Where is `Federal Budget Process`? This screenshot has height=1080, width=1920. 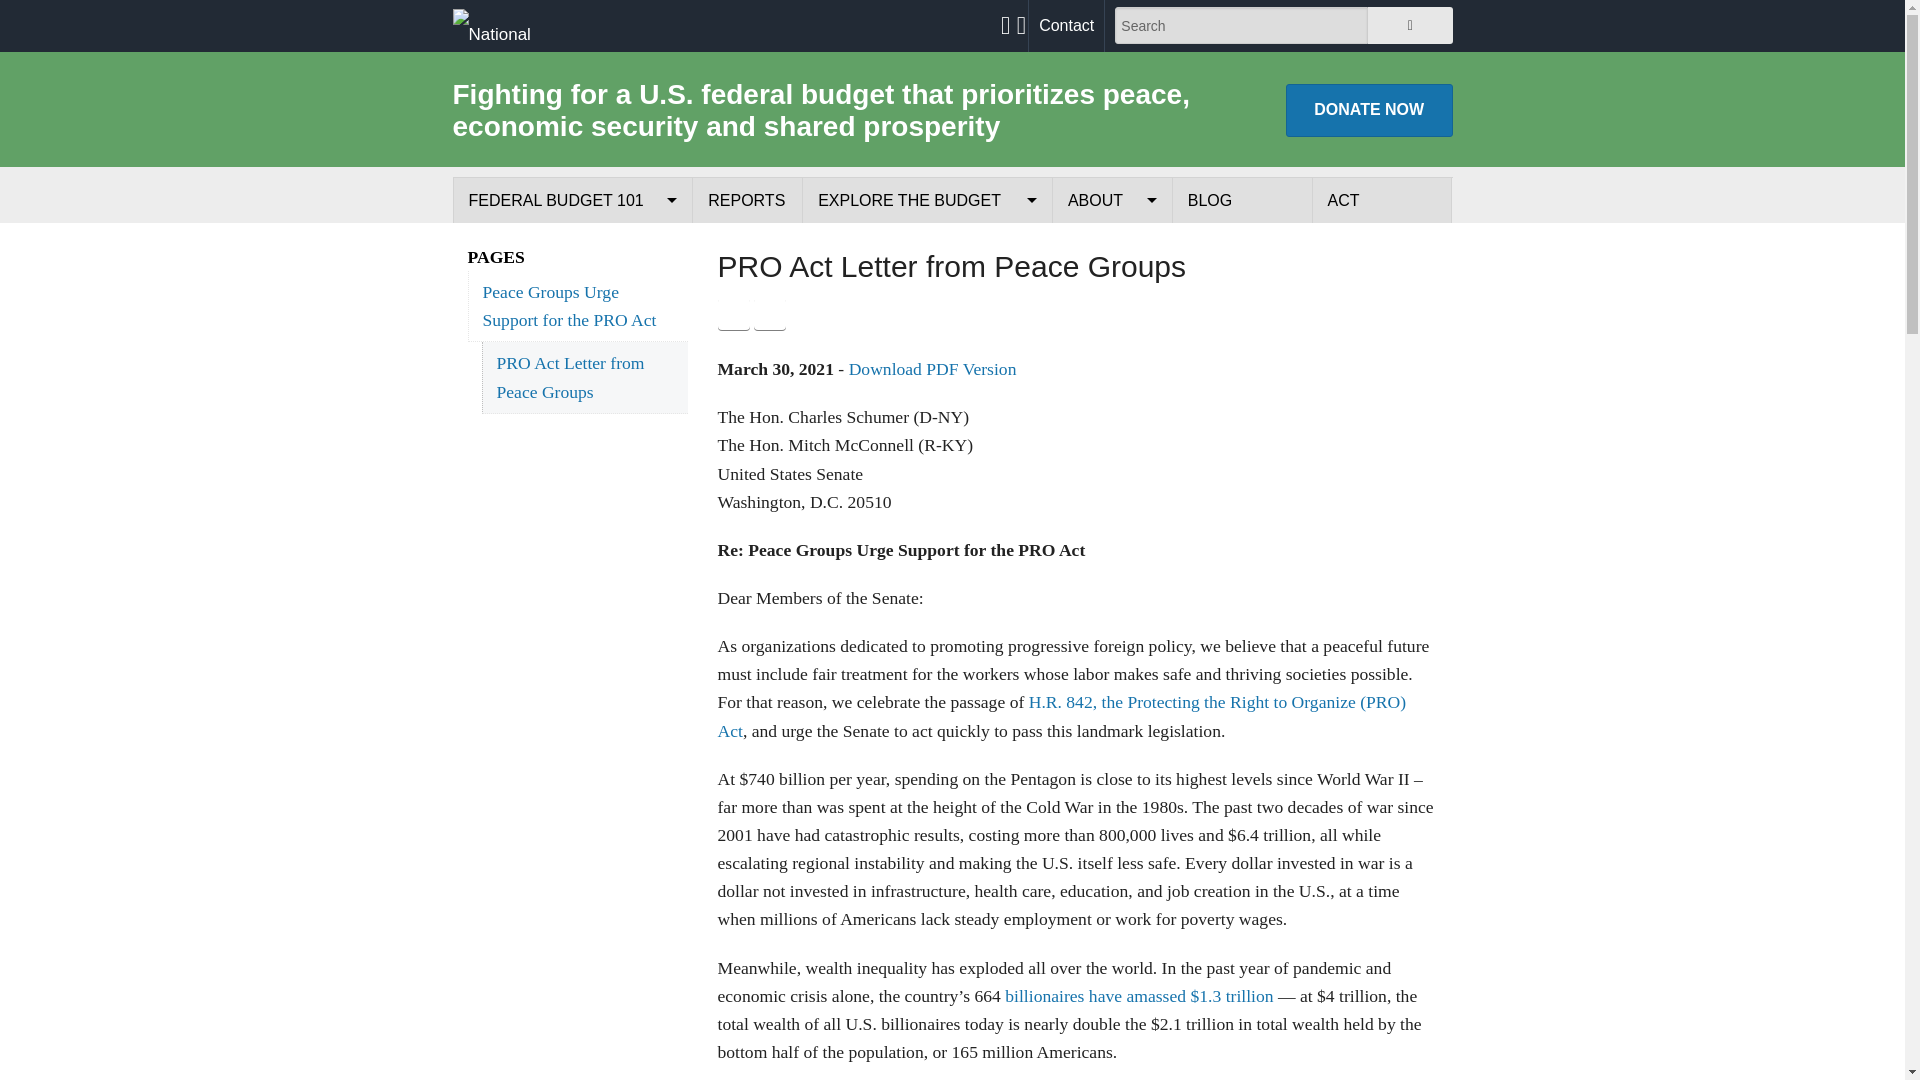
Federal Budget Process is located at coordinates (572, 246).